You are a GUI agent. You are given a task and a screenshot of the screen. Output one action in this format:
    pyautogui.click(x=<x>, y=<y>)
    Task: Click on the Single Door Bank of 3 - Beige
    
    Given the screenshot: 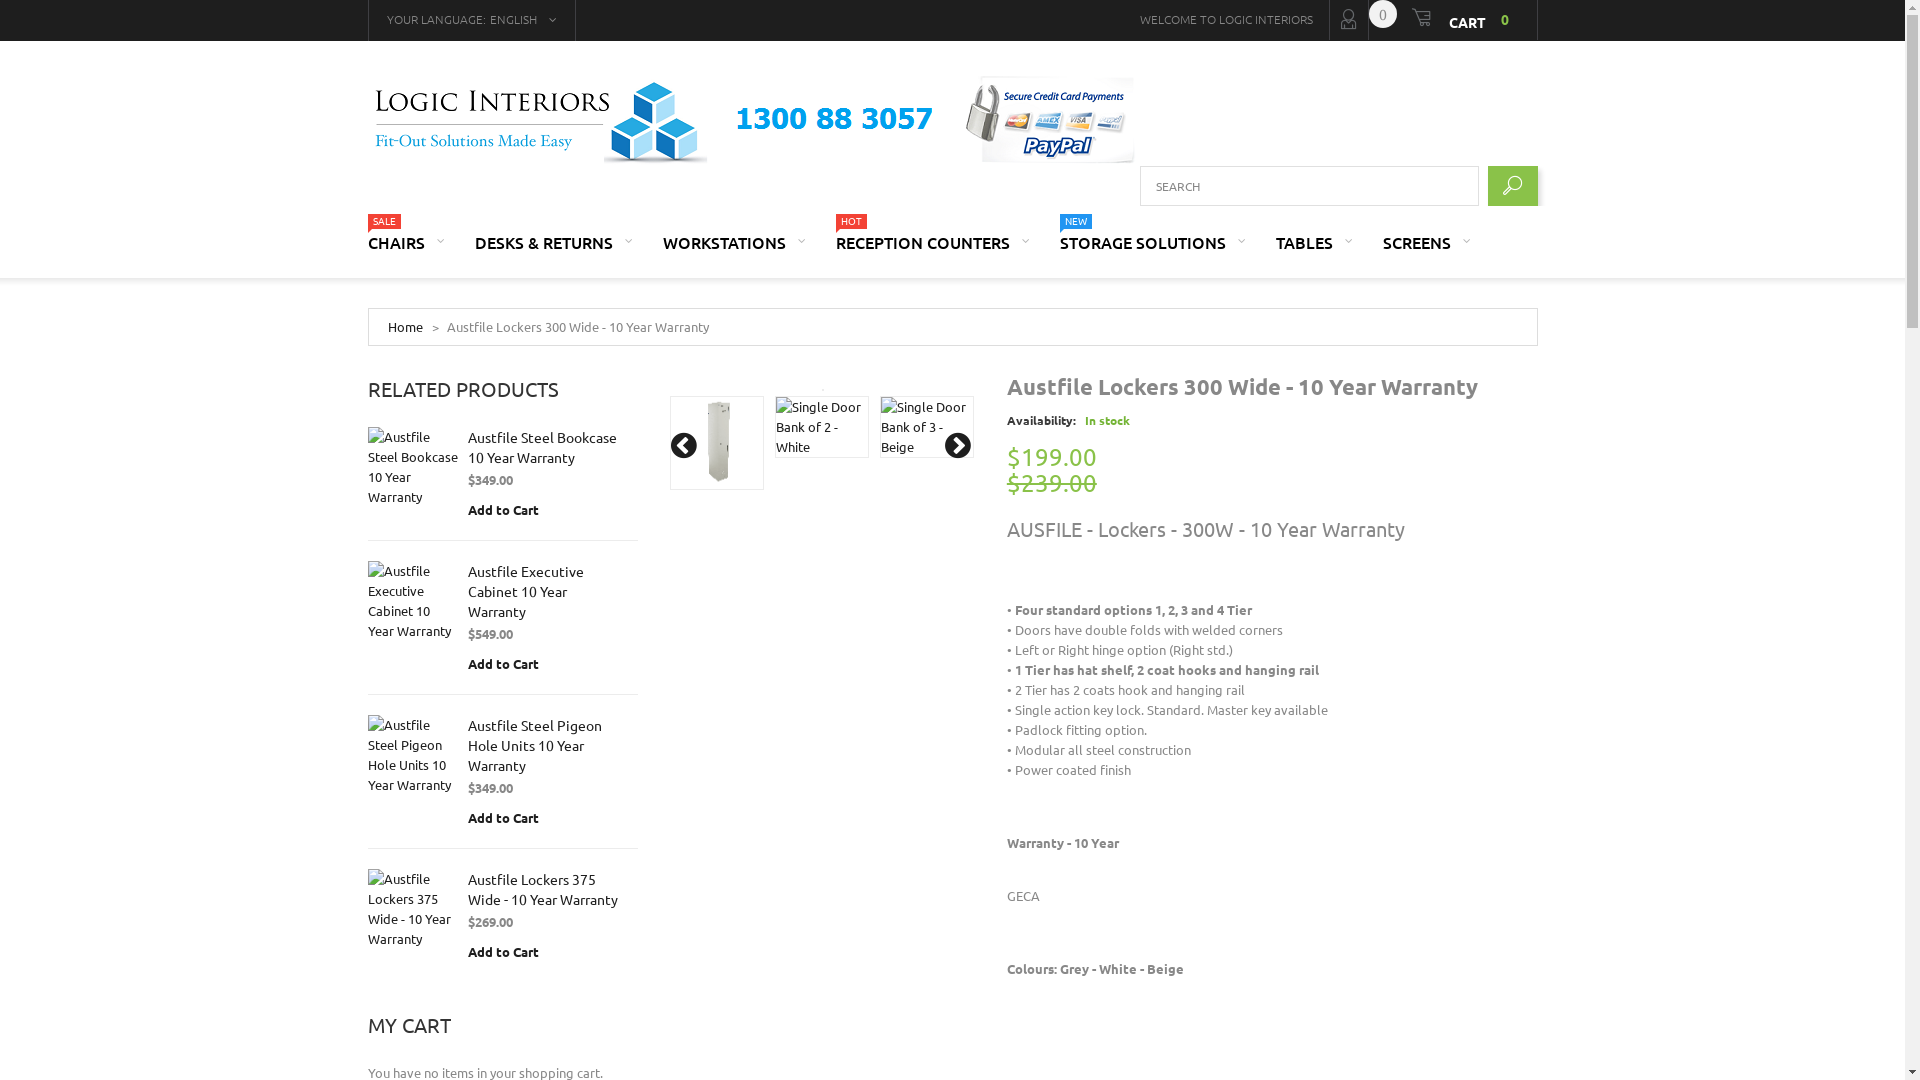 What is the action you would take?
    pyautogui.click(x=927, y=427)
    